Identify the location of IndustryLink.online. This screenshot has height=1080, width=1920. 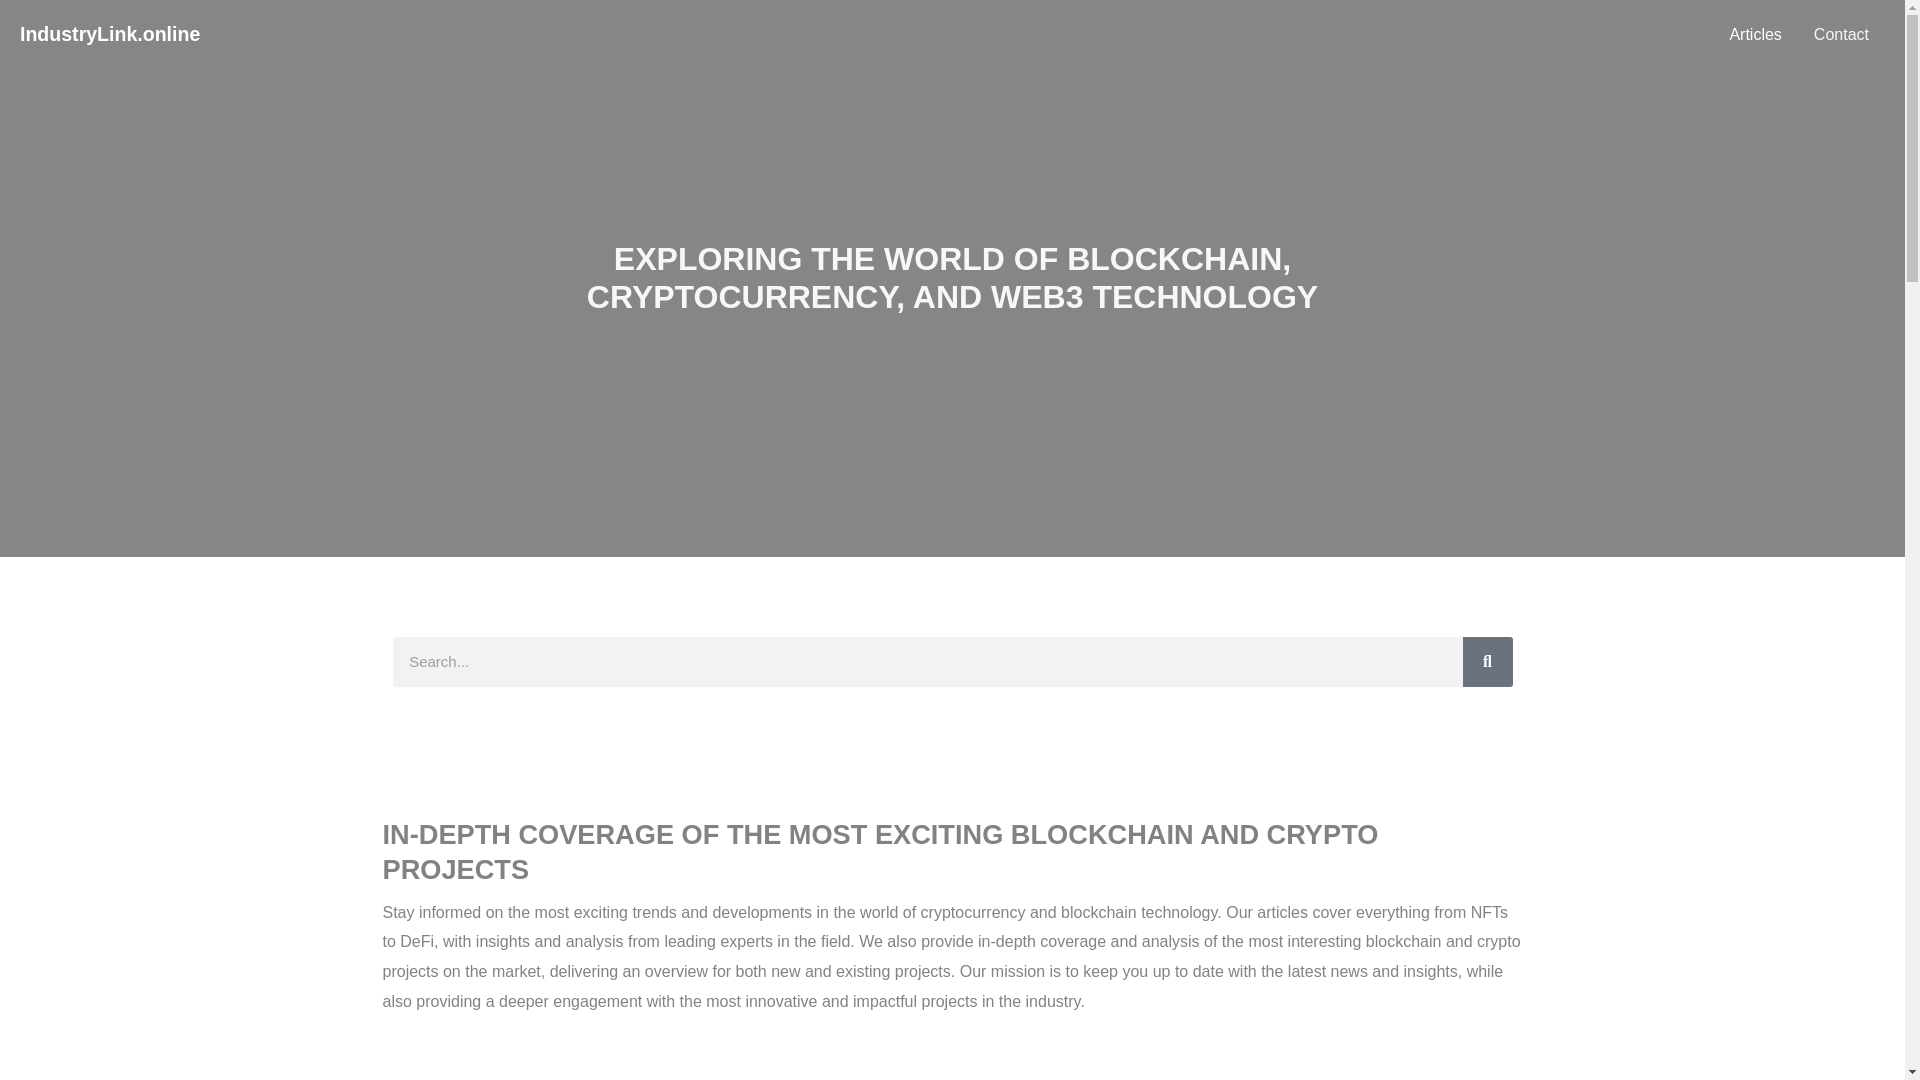
(109, 34).